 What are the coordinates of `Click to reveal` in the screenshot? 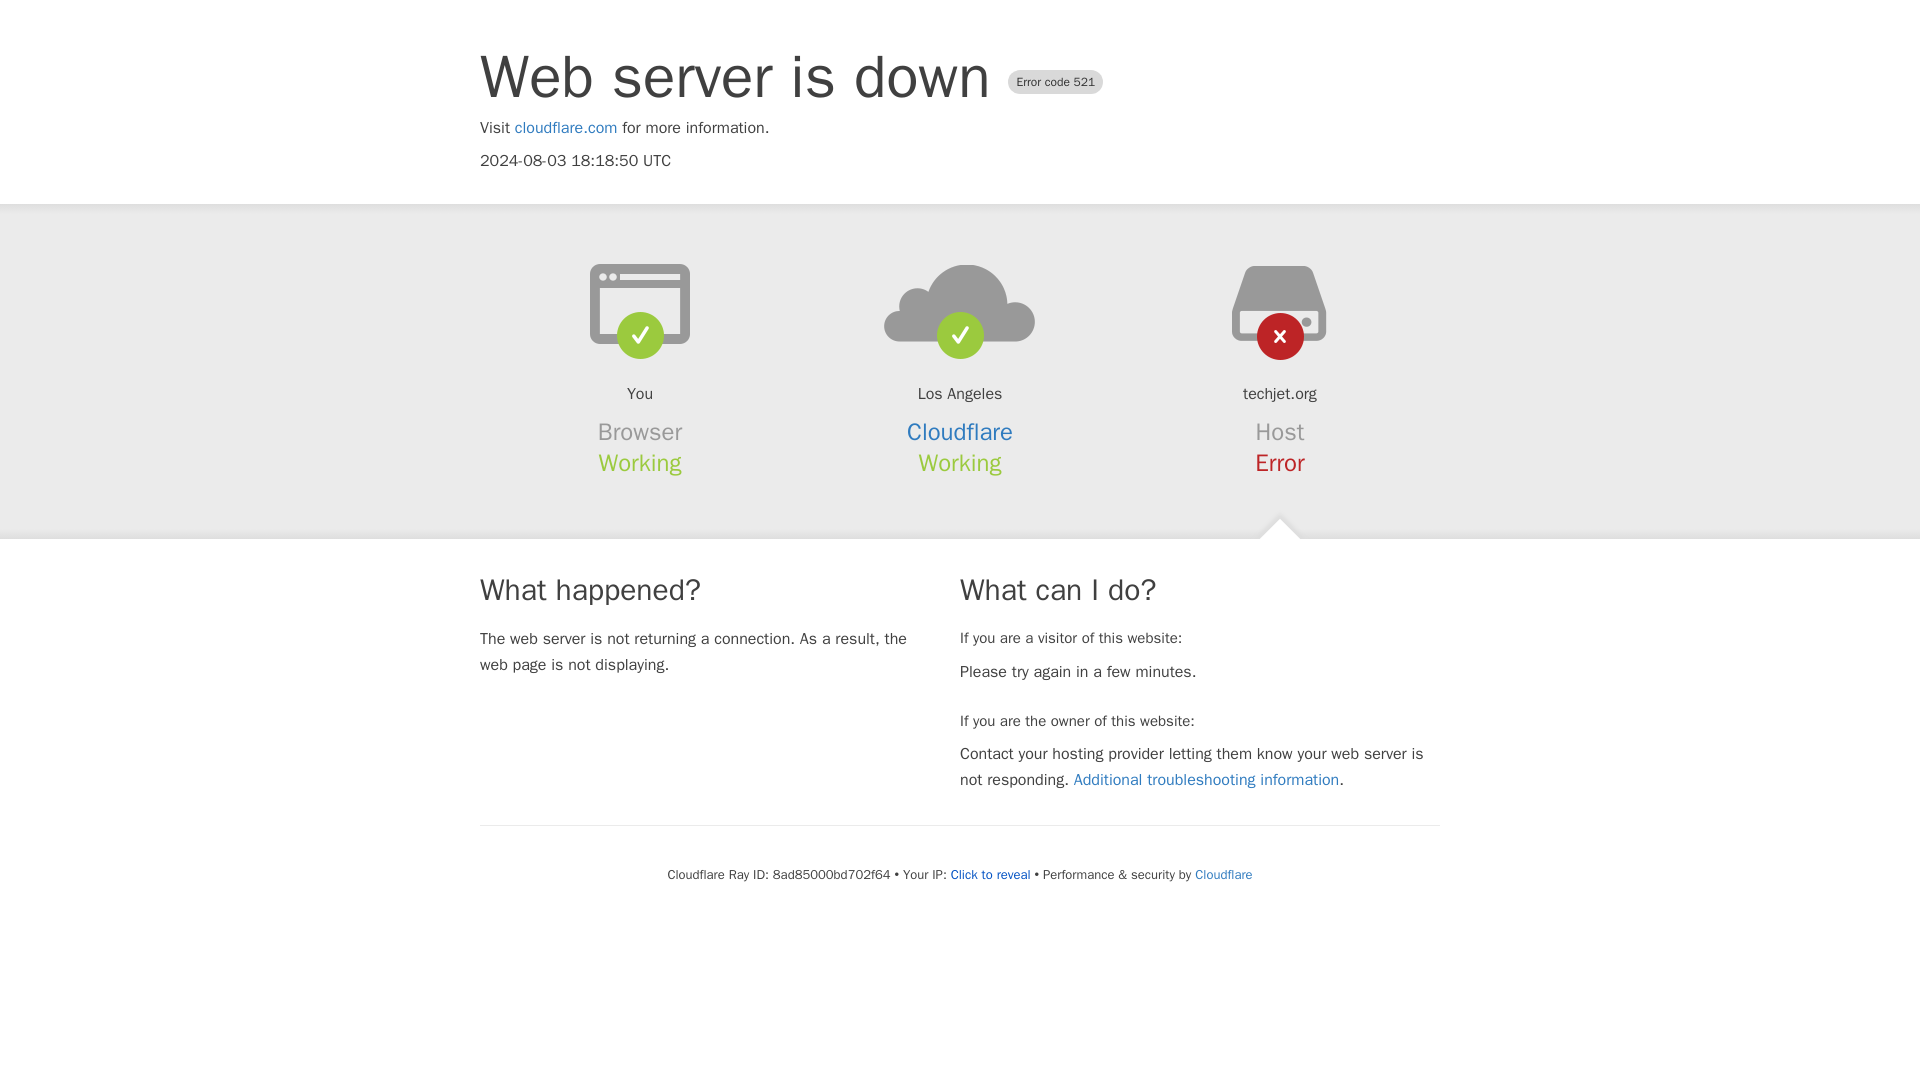 It's located at (990, 875).